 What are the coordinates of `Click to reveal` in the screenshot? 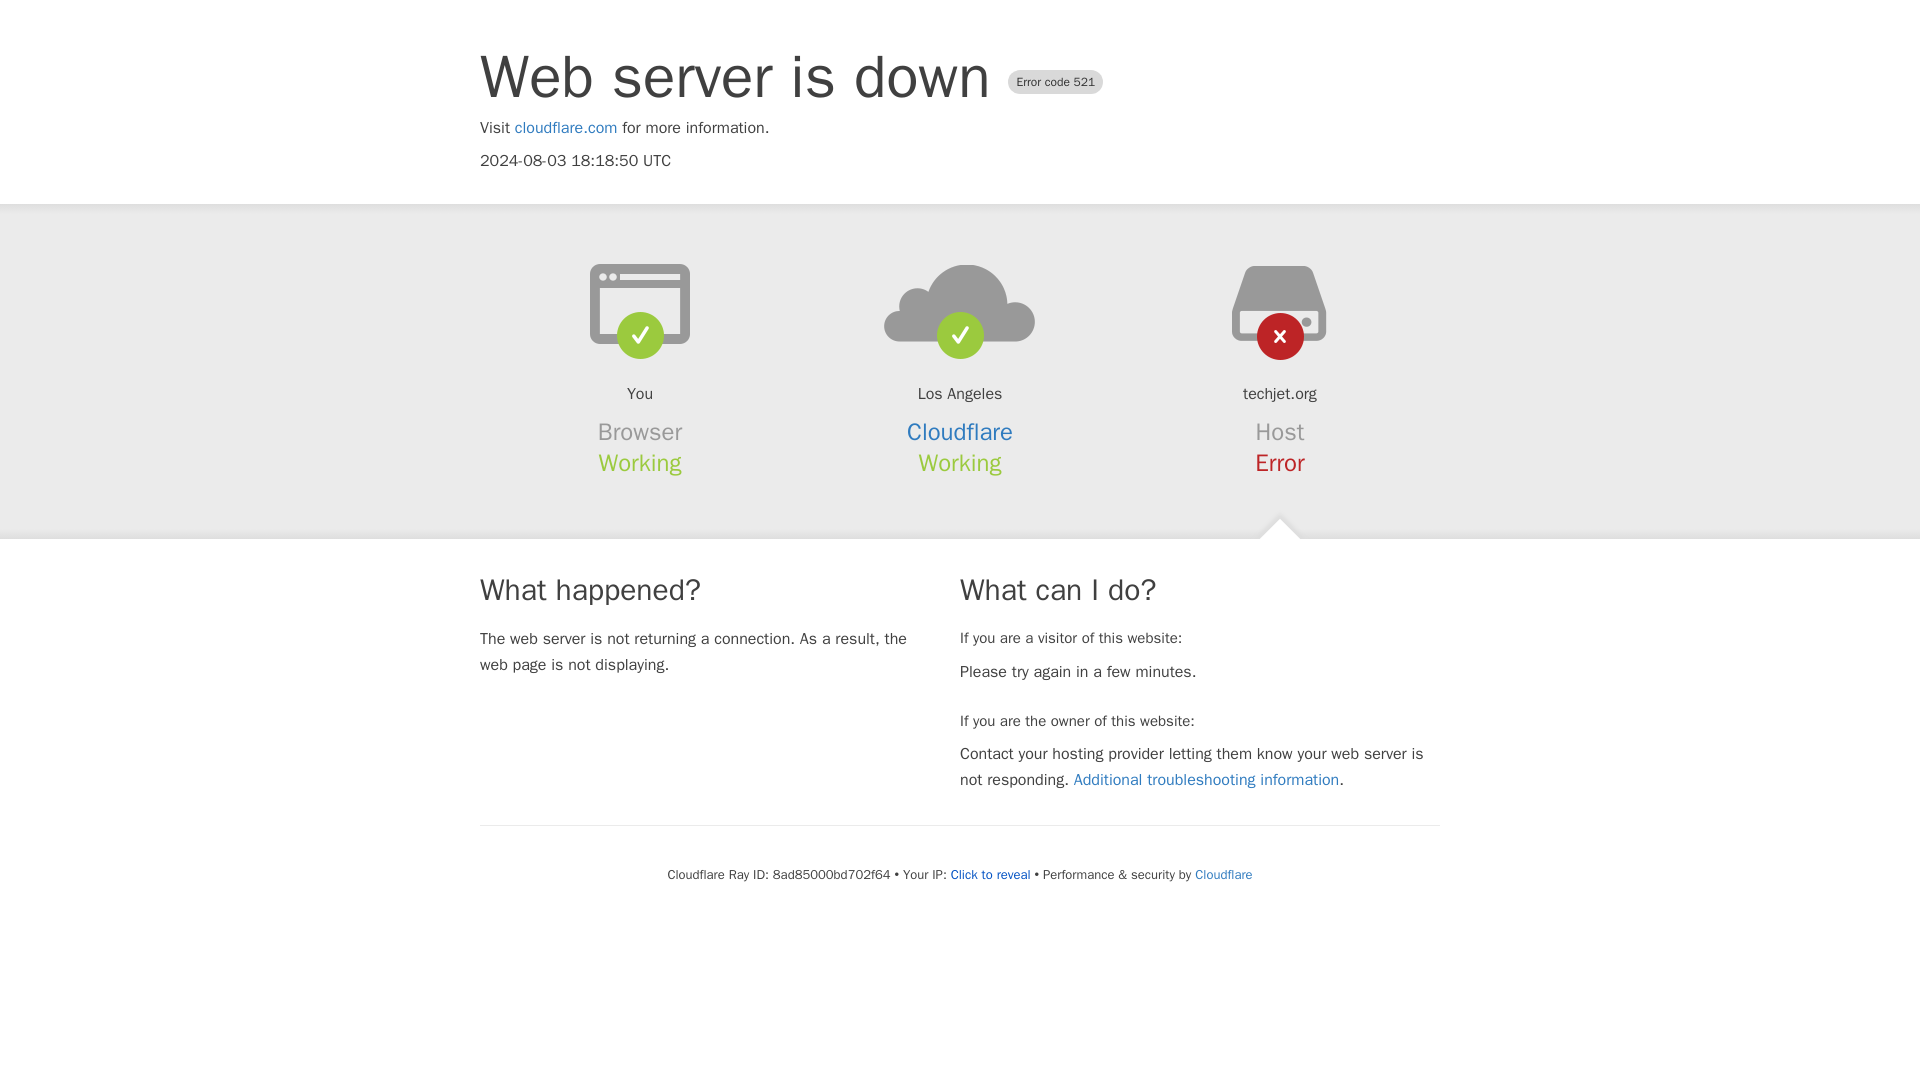 It's located at (990, 875).